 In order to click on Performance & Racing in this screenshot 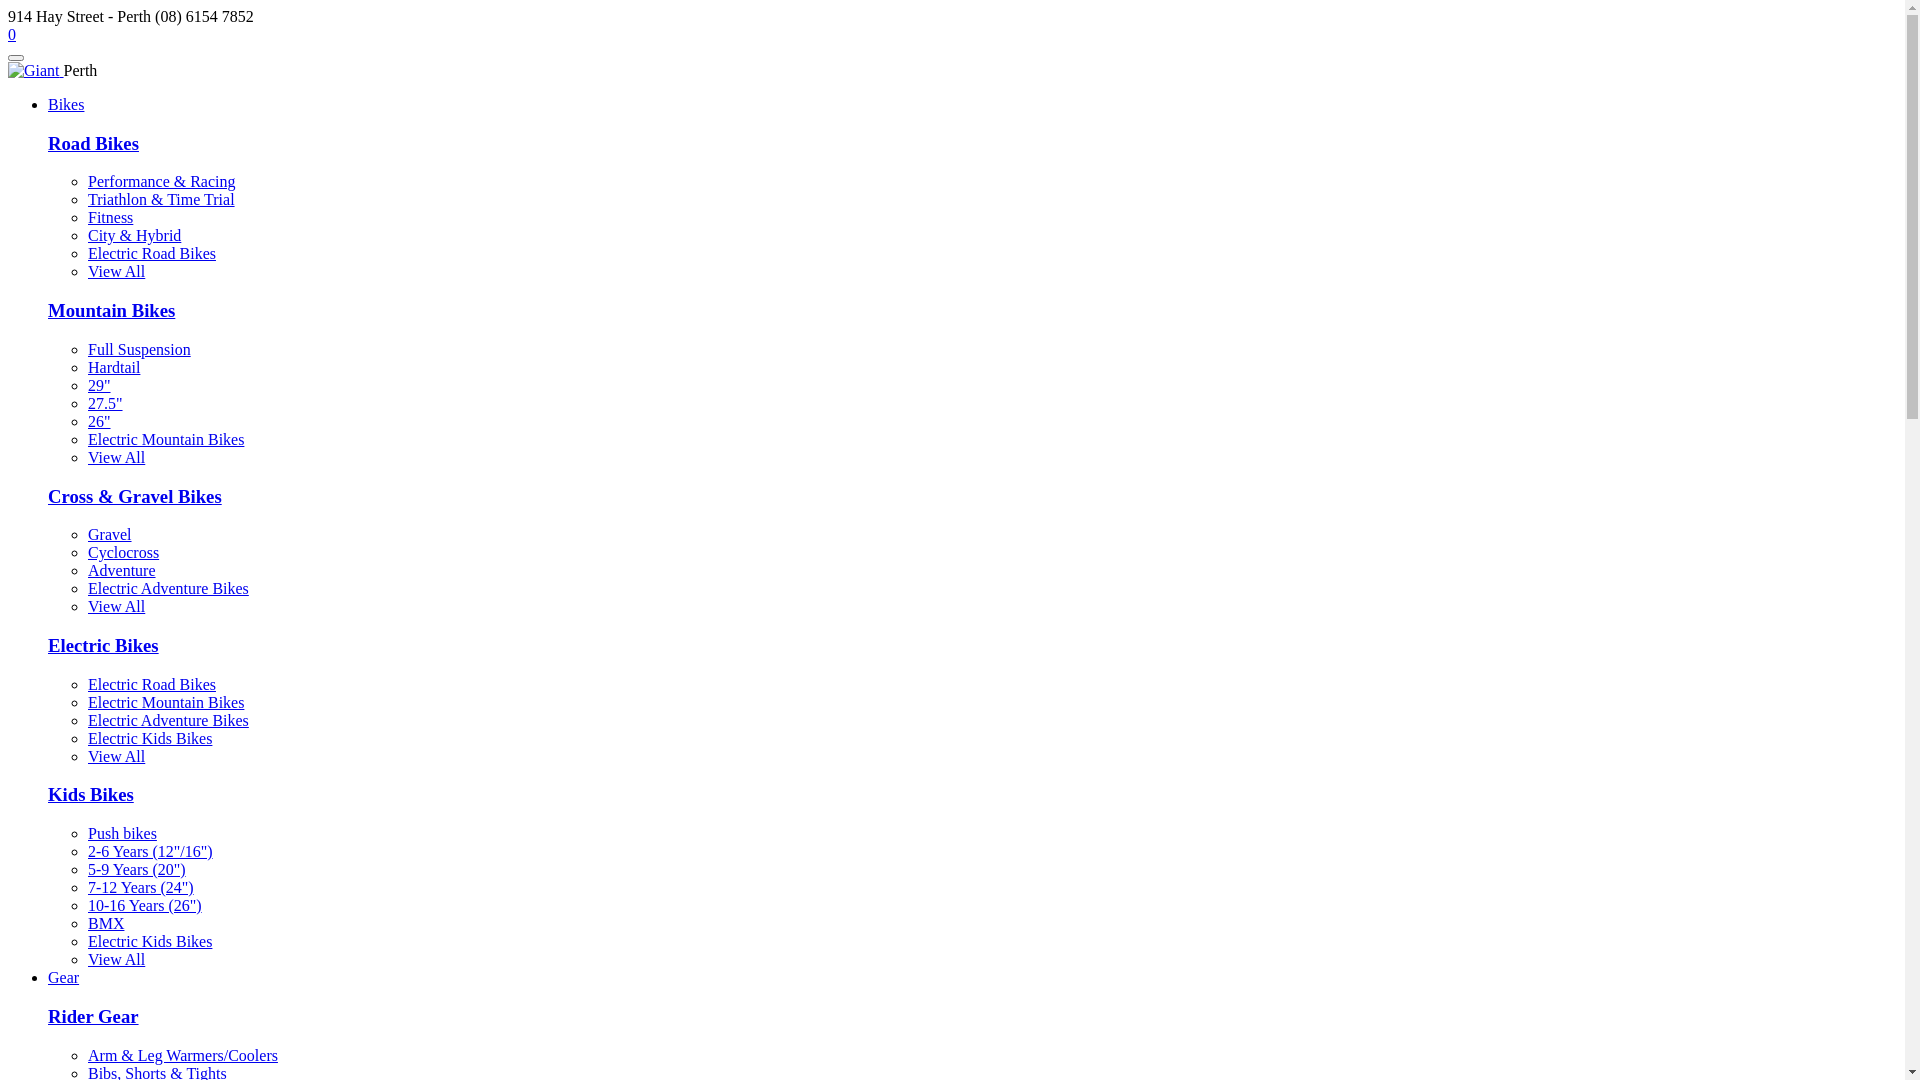, I will do `click(162, 182)`.